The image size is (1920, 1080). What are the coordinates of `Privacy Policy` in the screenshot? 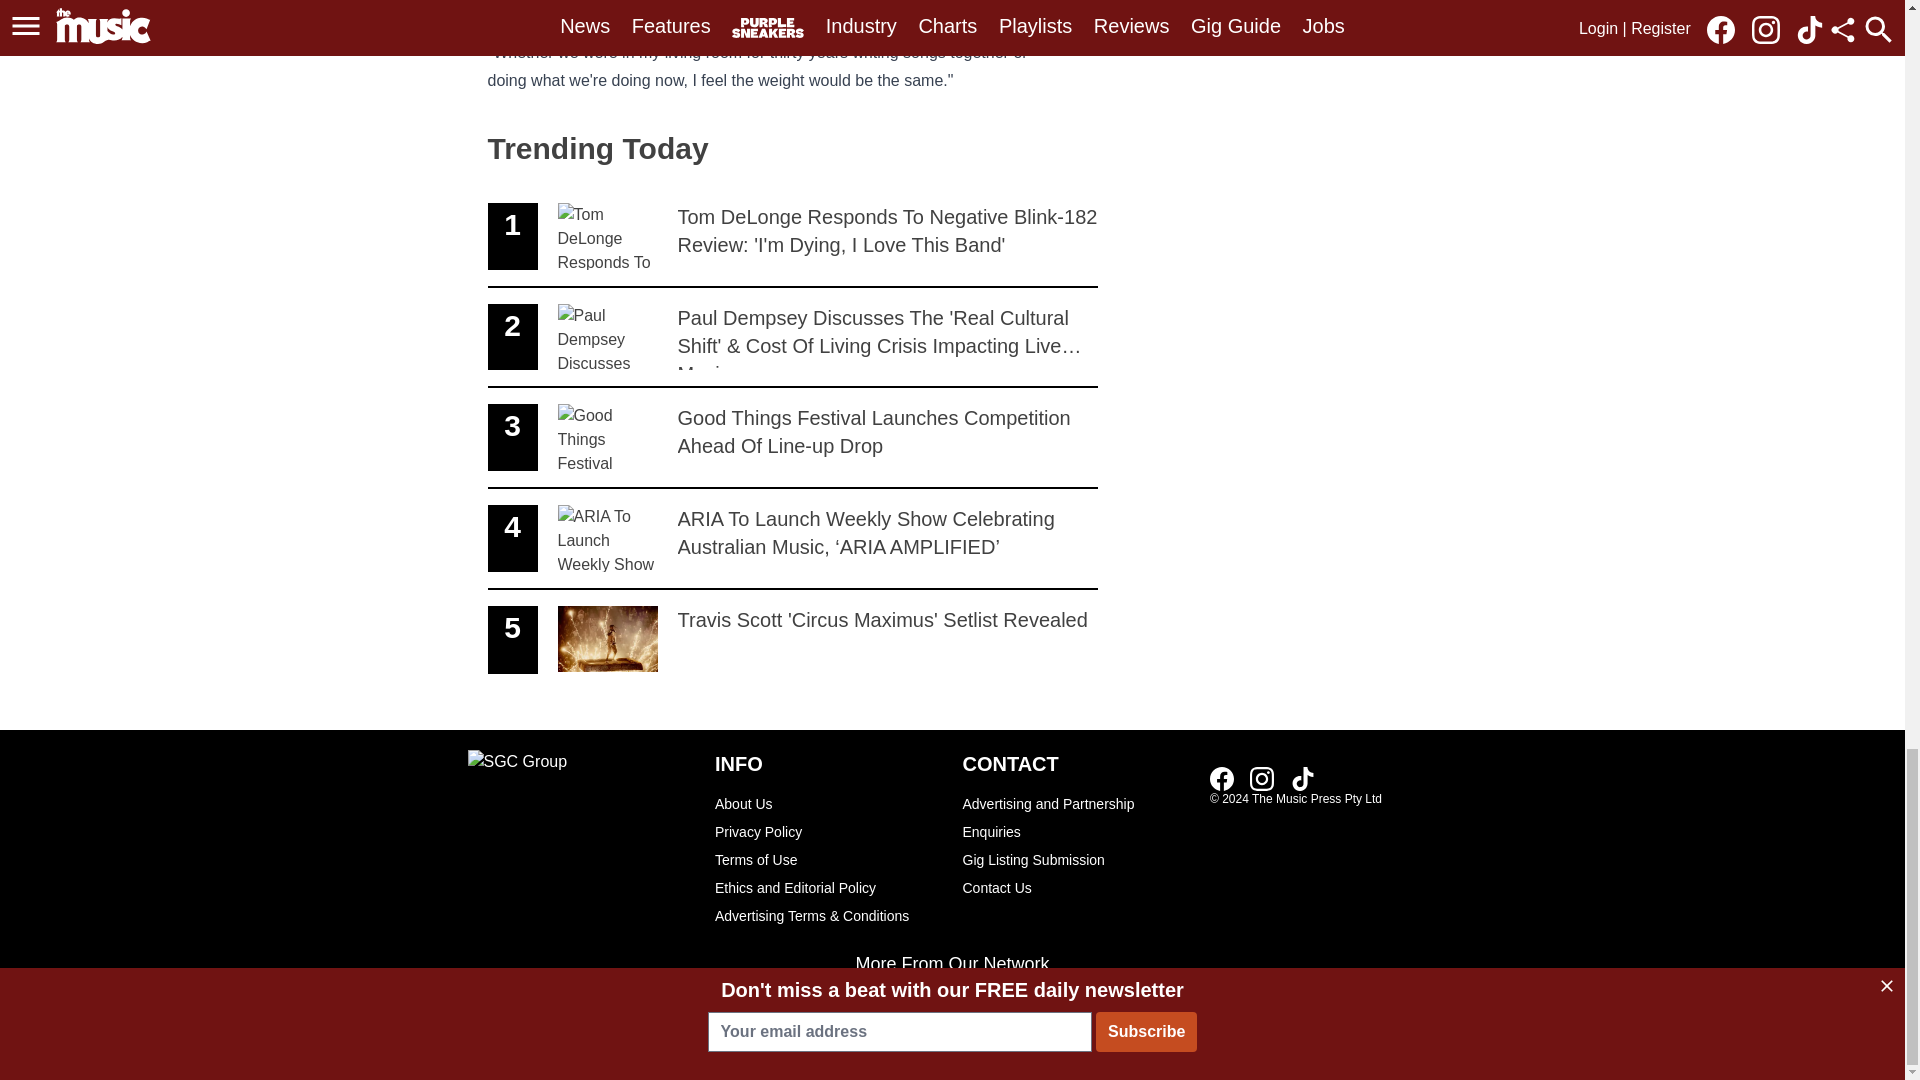 It's located at (828, 887).